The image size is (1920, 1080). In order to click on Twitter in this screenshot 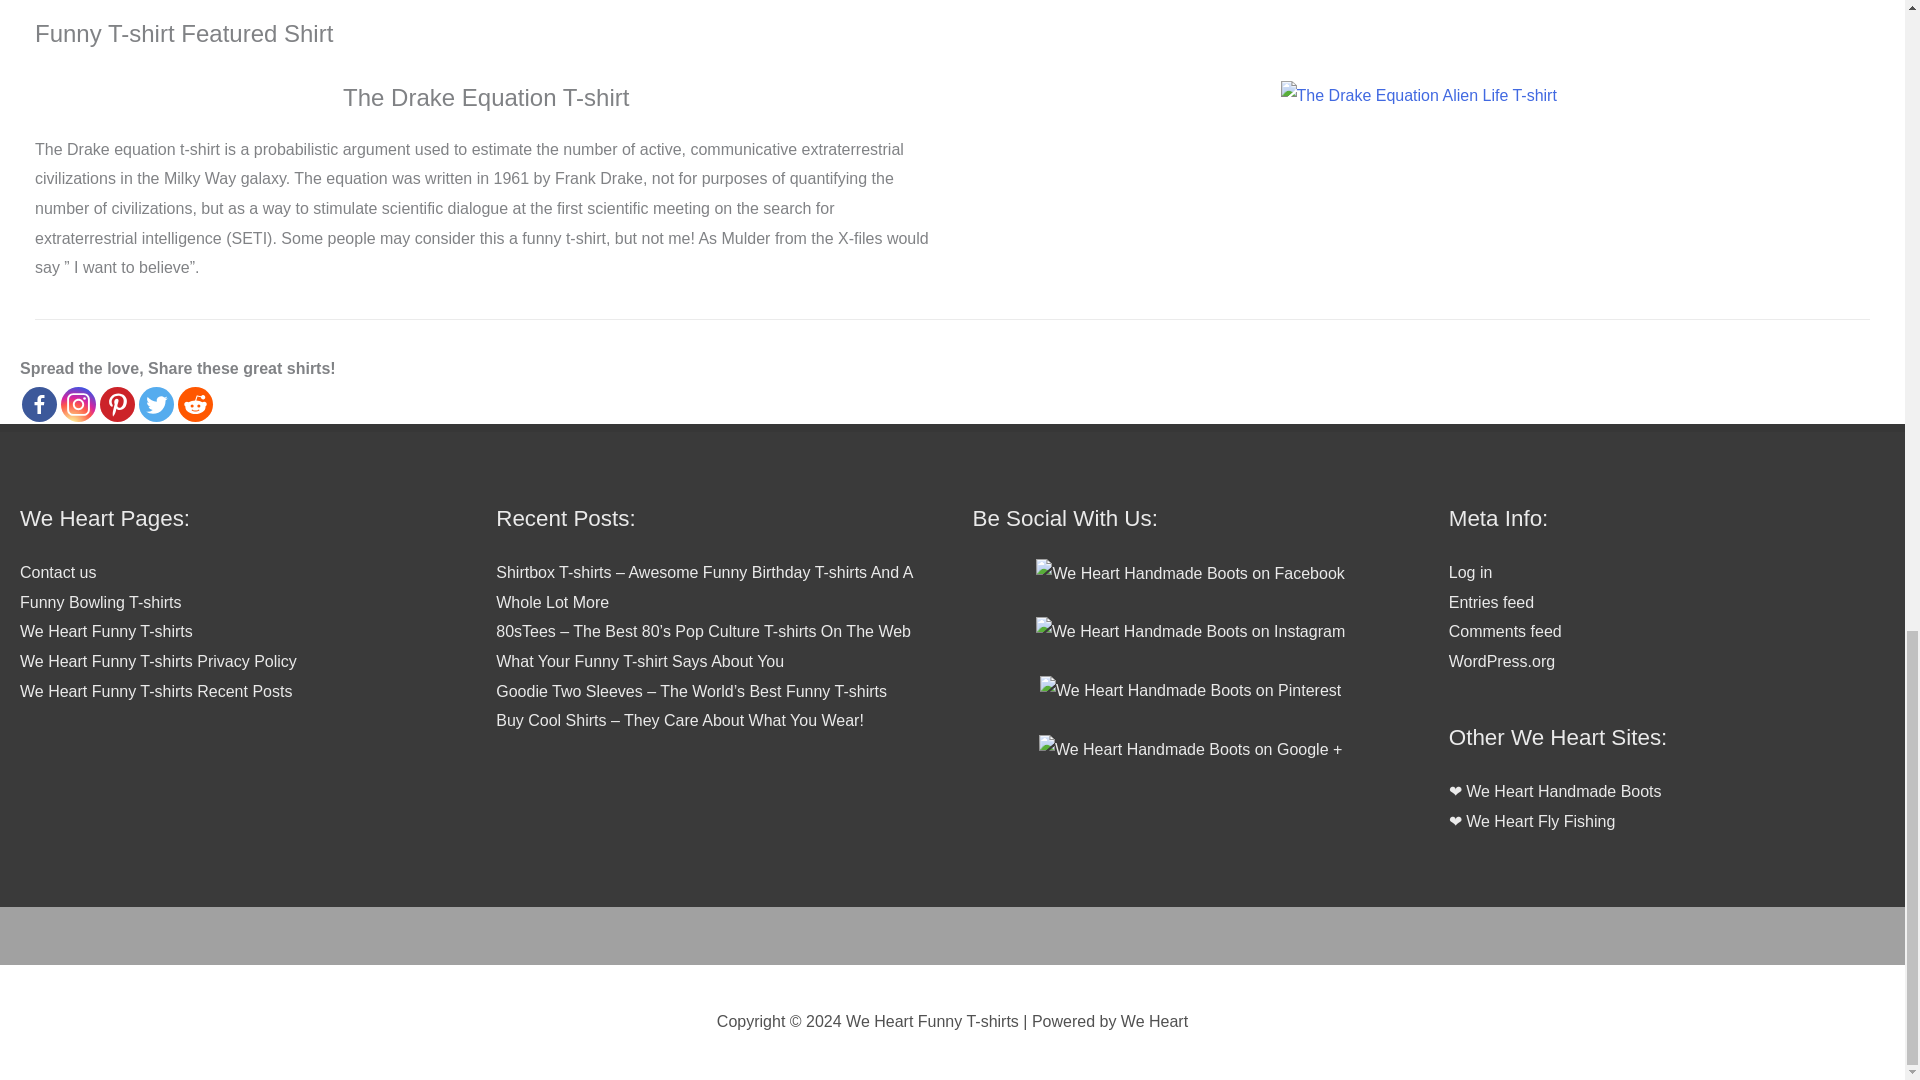, I will do `click(156, 404)`.